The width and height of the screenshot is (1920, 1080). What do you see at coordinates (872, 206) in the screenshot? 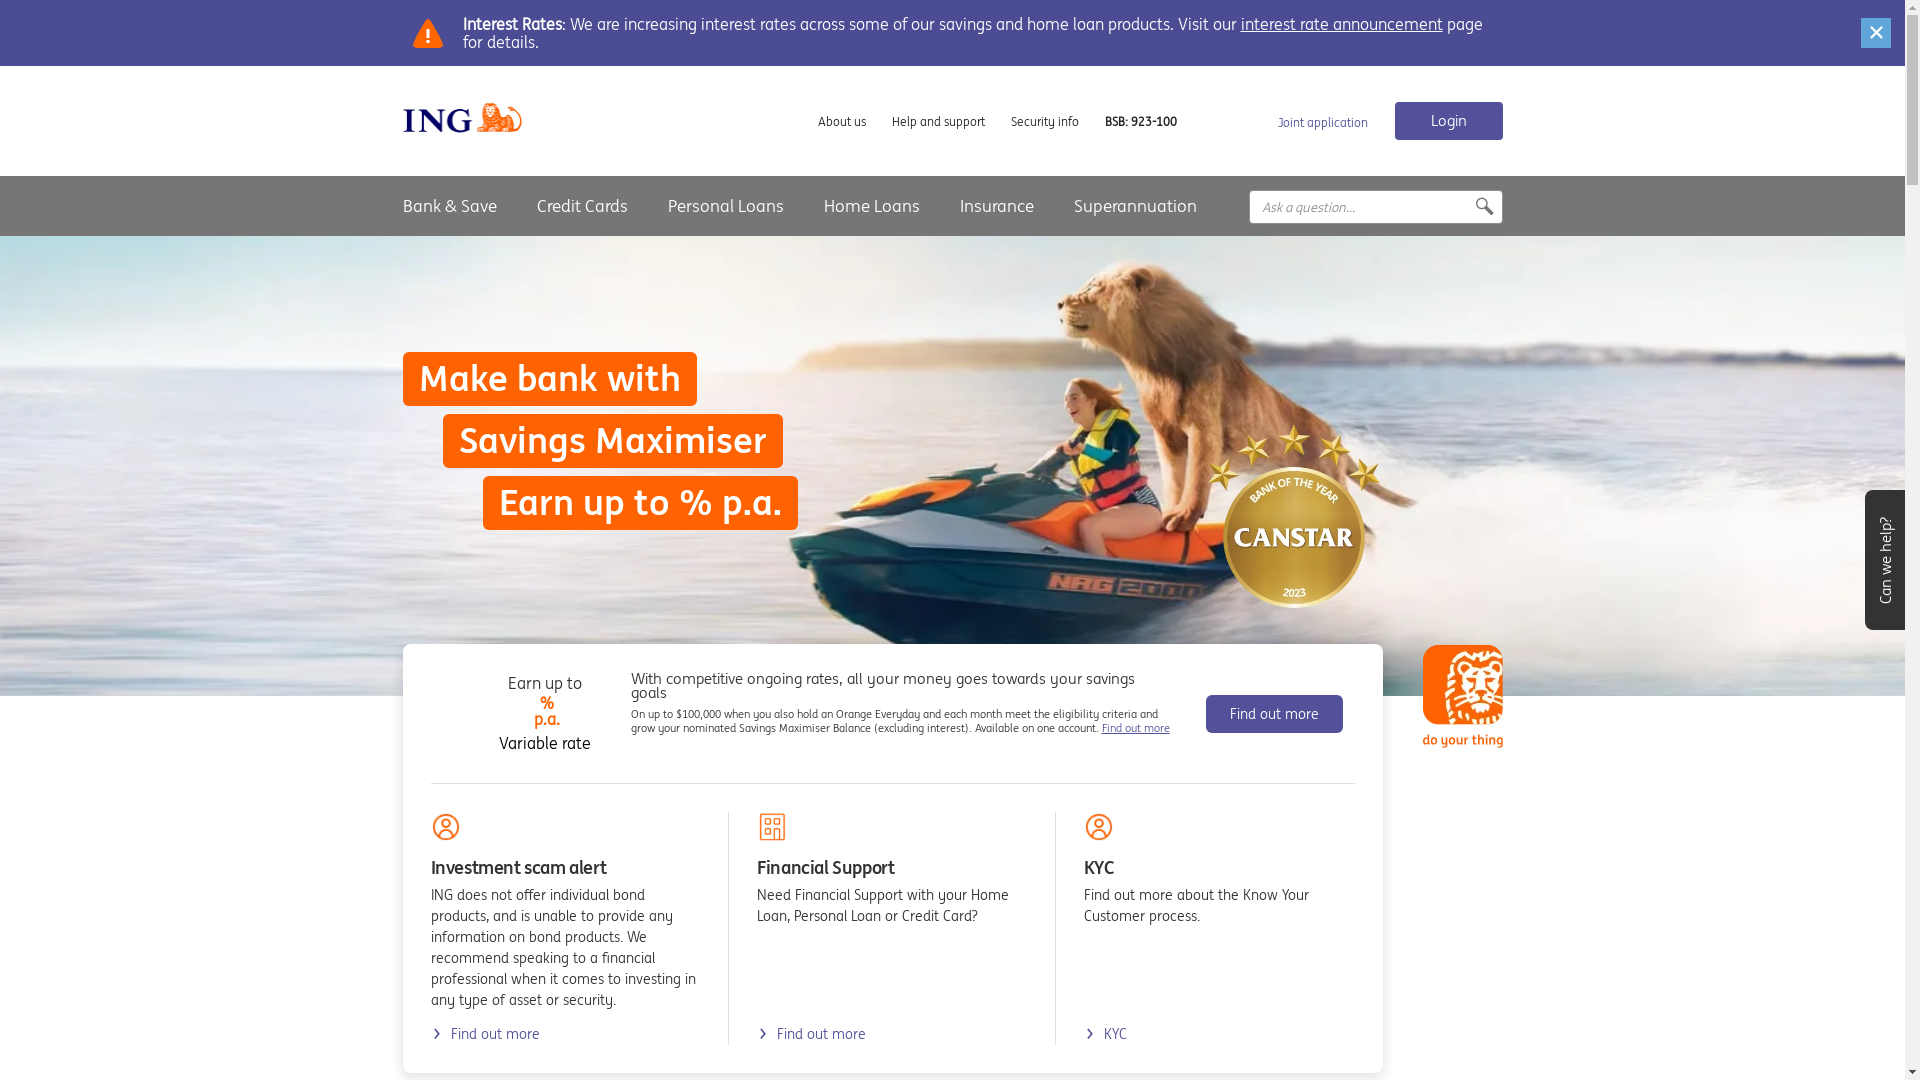
I see `Home Loans` at bounding box center [872, 206].